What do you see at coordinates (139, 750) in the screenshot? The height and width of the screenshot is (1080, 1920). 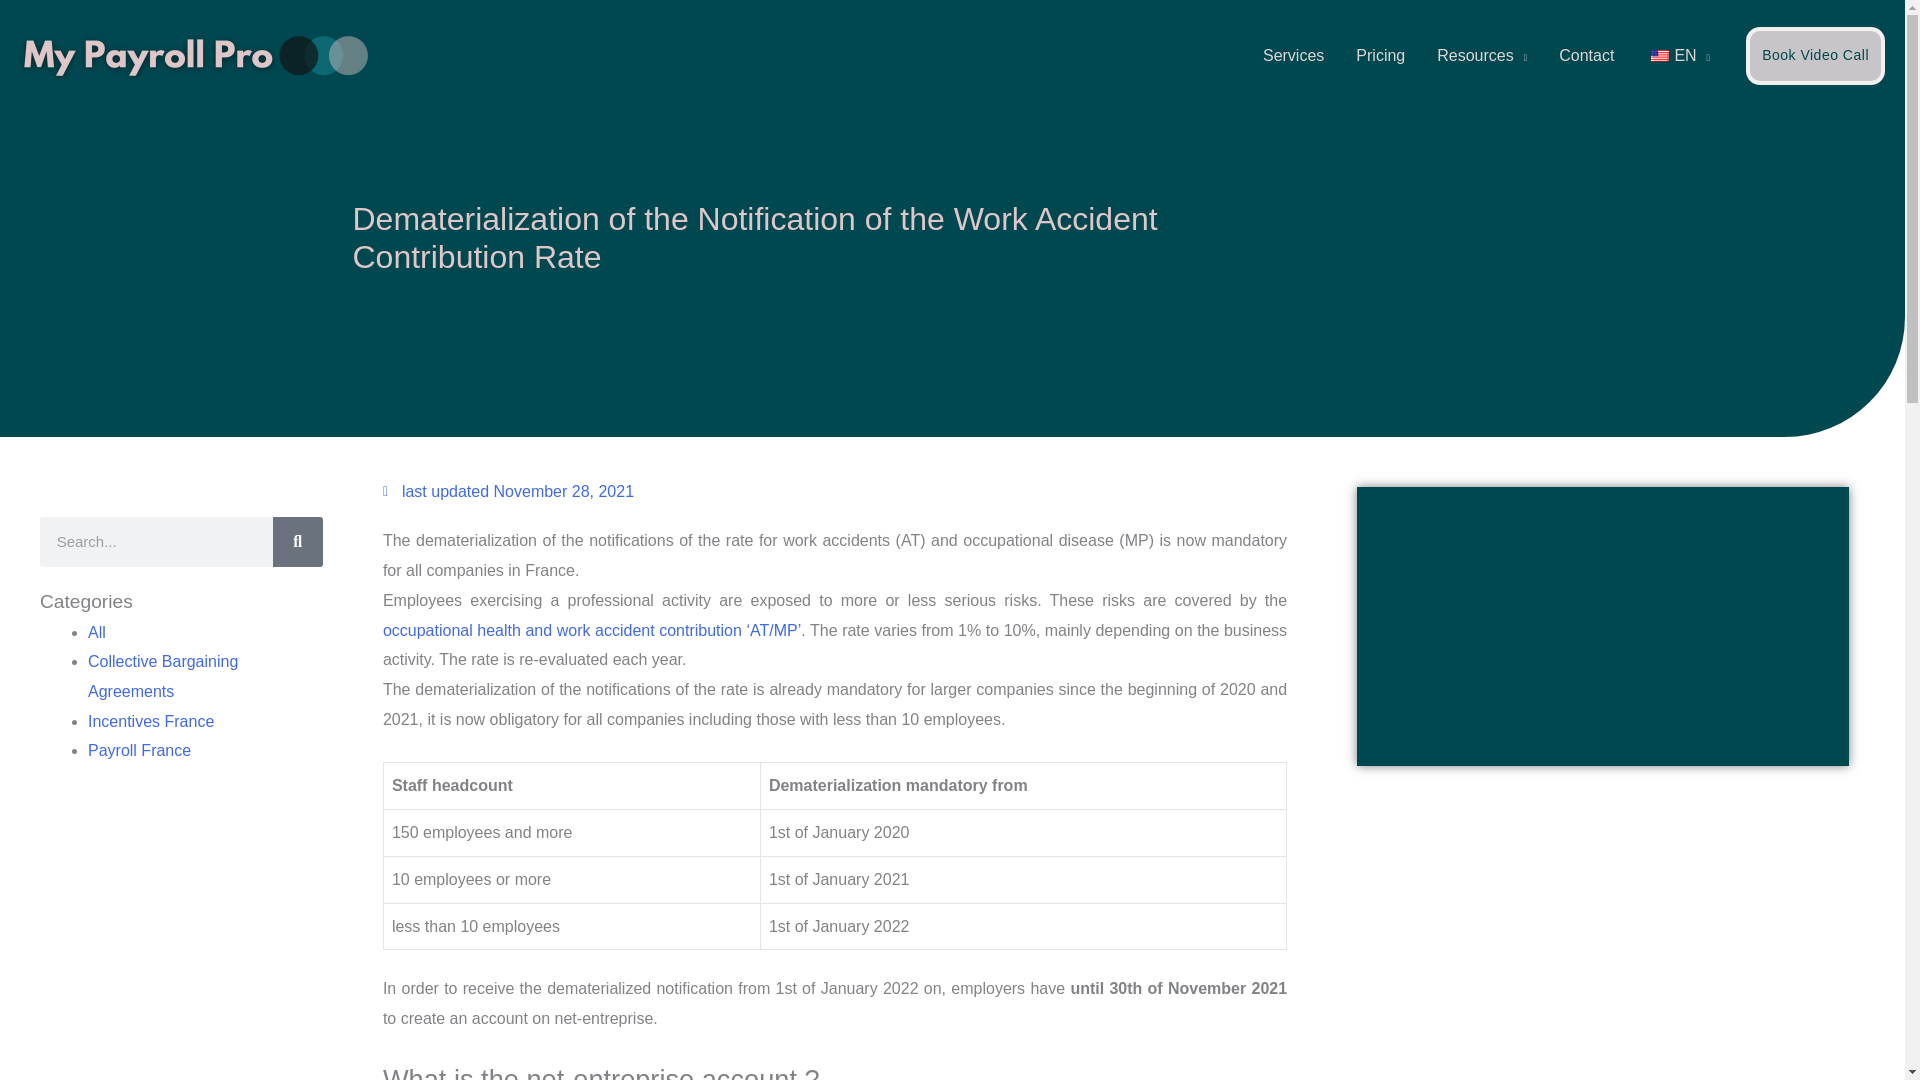 I see `Payroll France` at bounding box center [139, 750].